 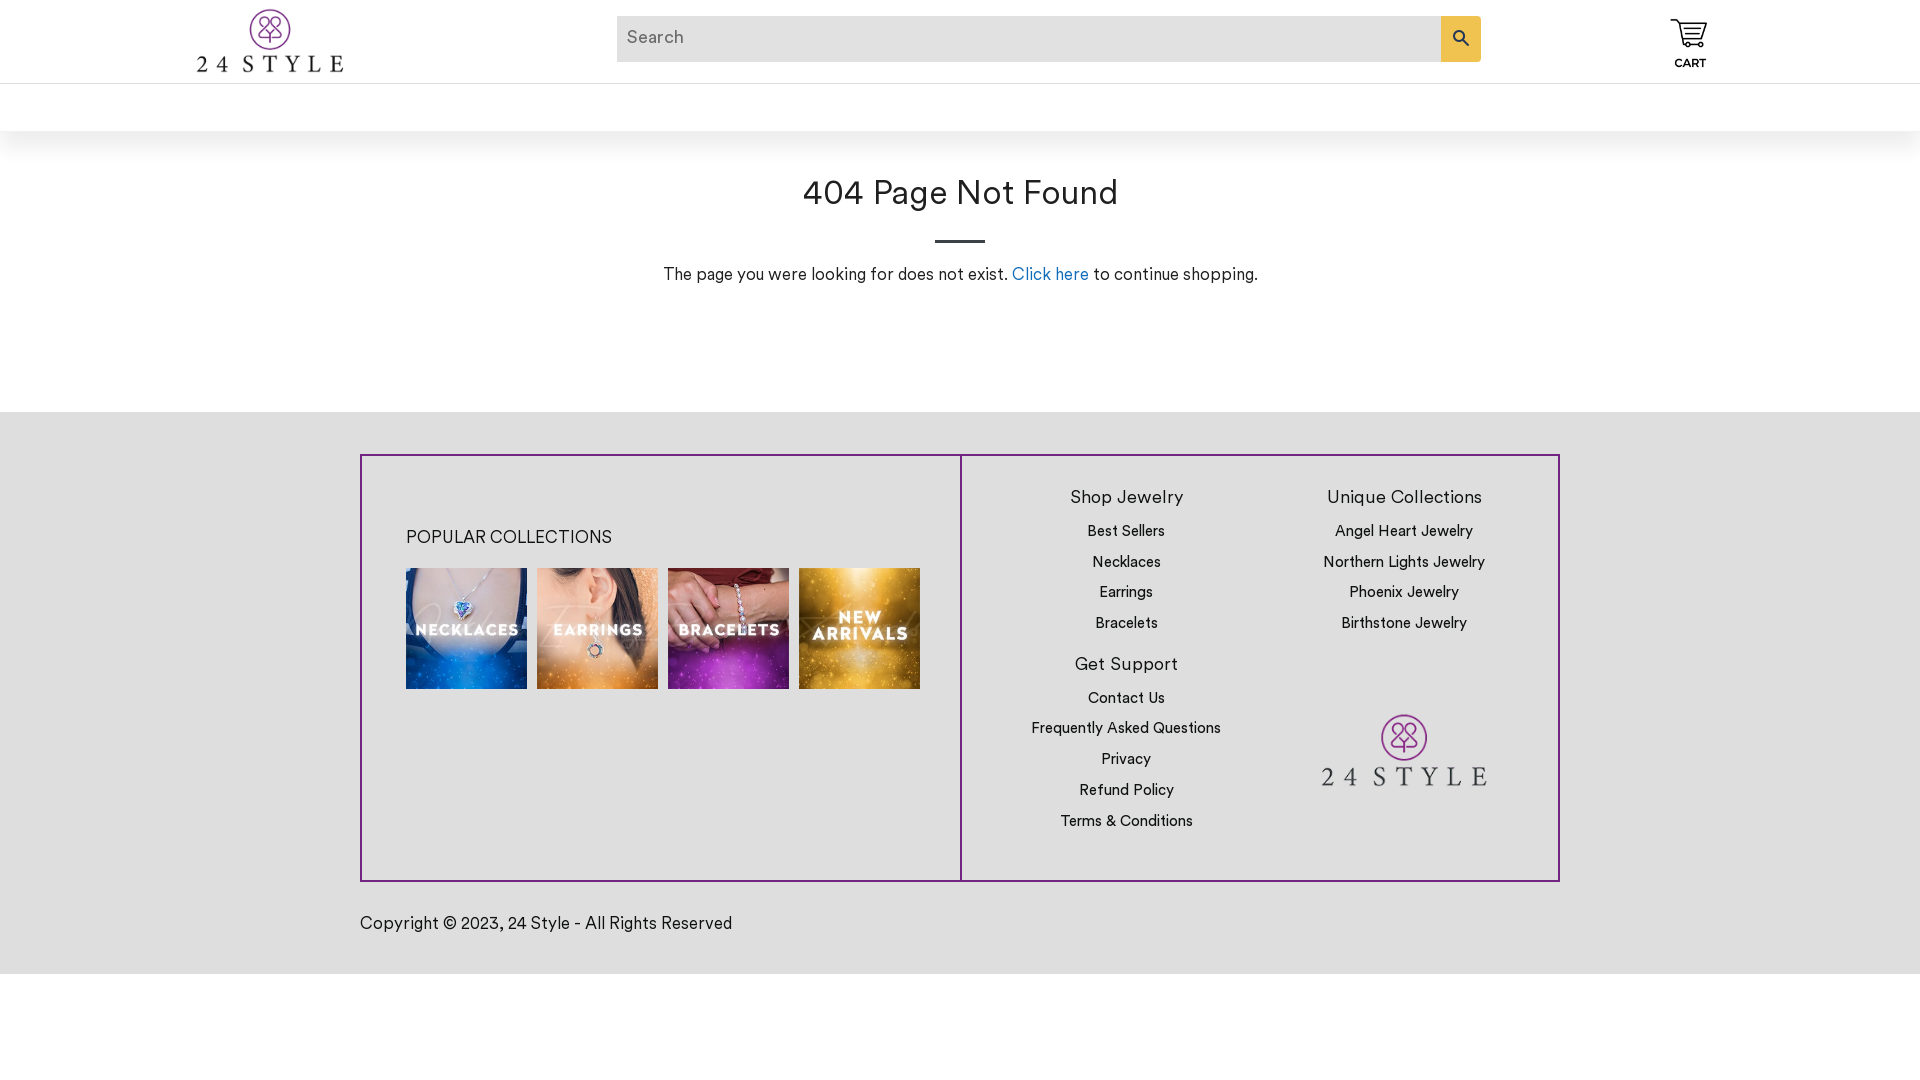 What do you see at coordinates (1126, 624) in the screenshot?
I see `Bracelets` at bounding box center [1126, 624].